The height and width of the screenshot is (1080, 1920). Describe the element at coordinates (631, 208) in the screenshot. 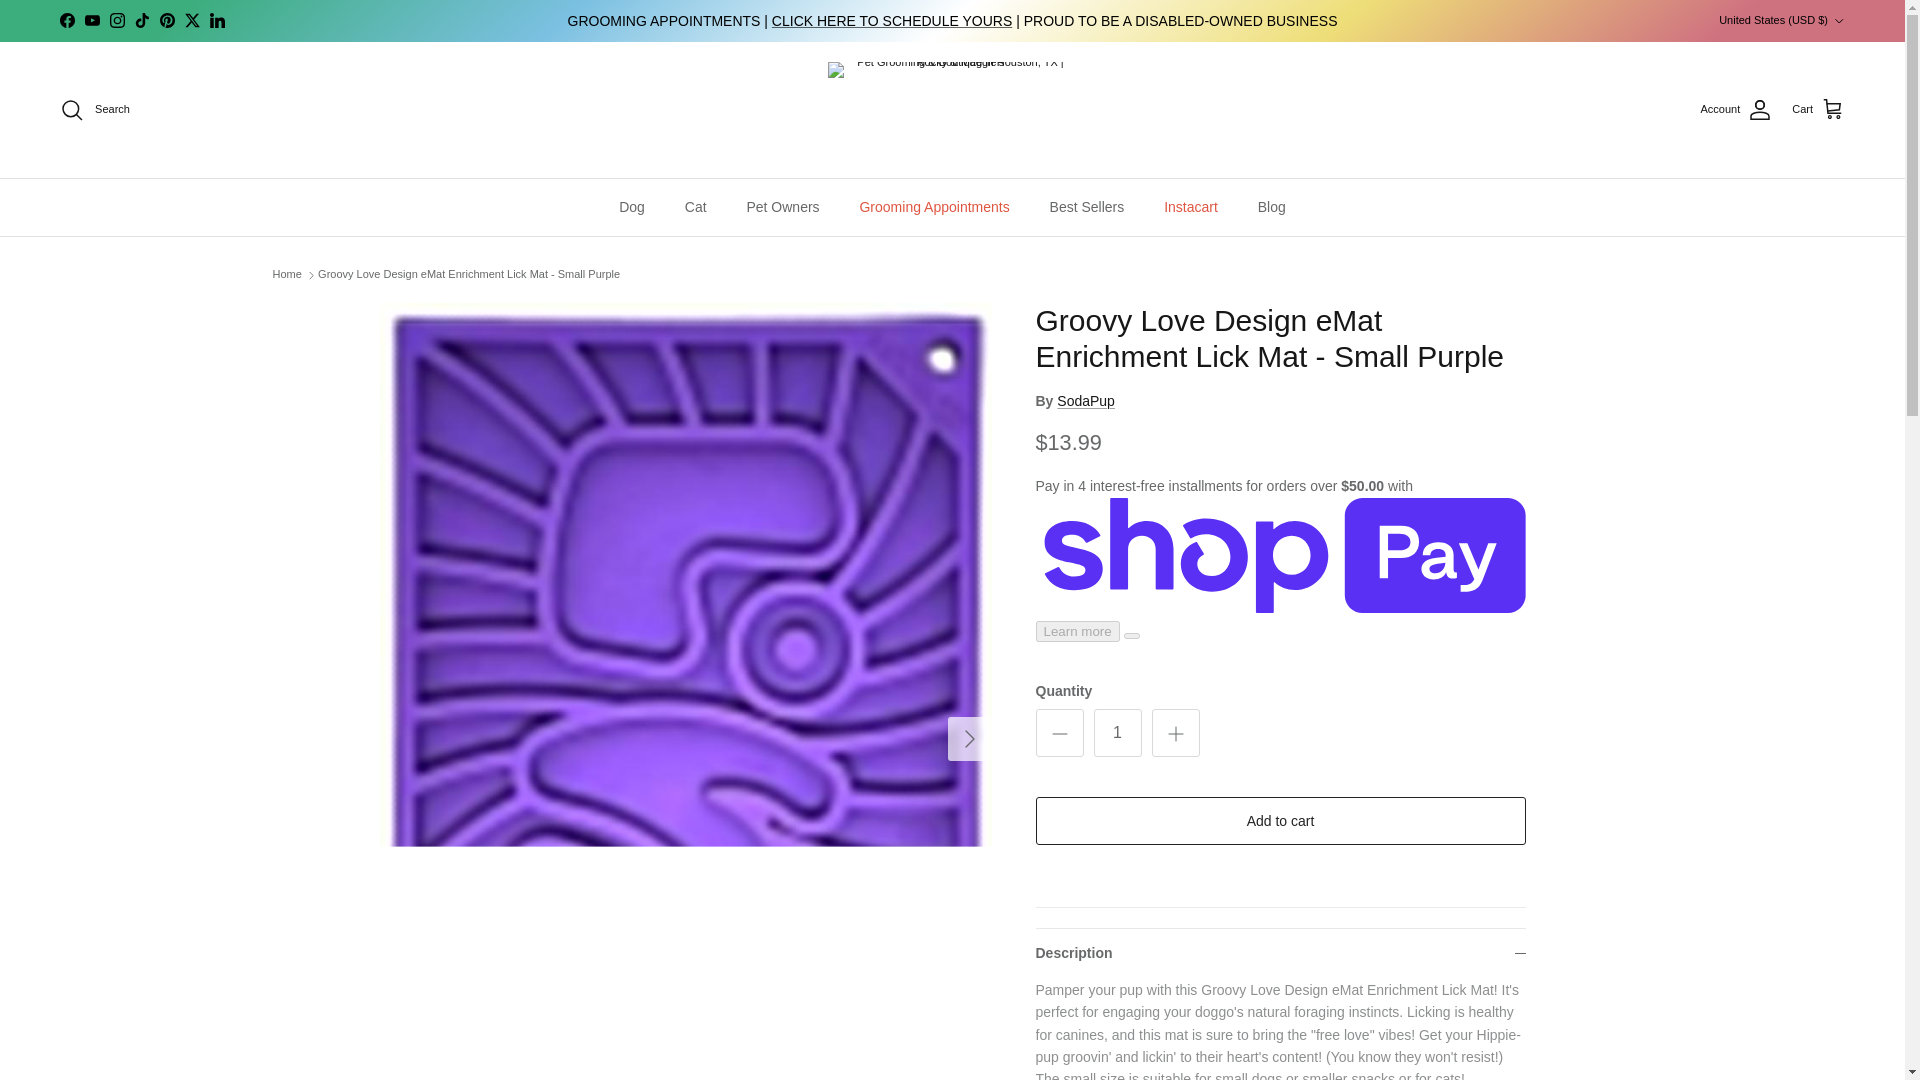

I see `Dog` at that location.